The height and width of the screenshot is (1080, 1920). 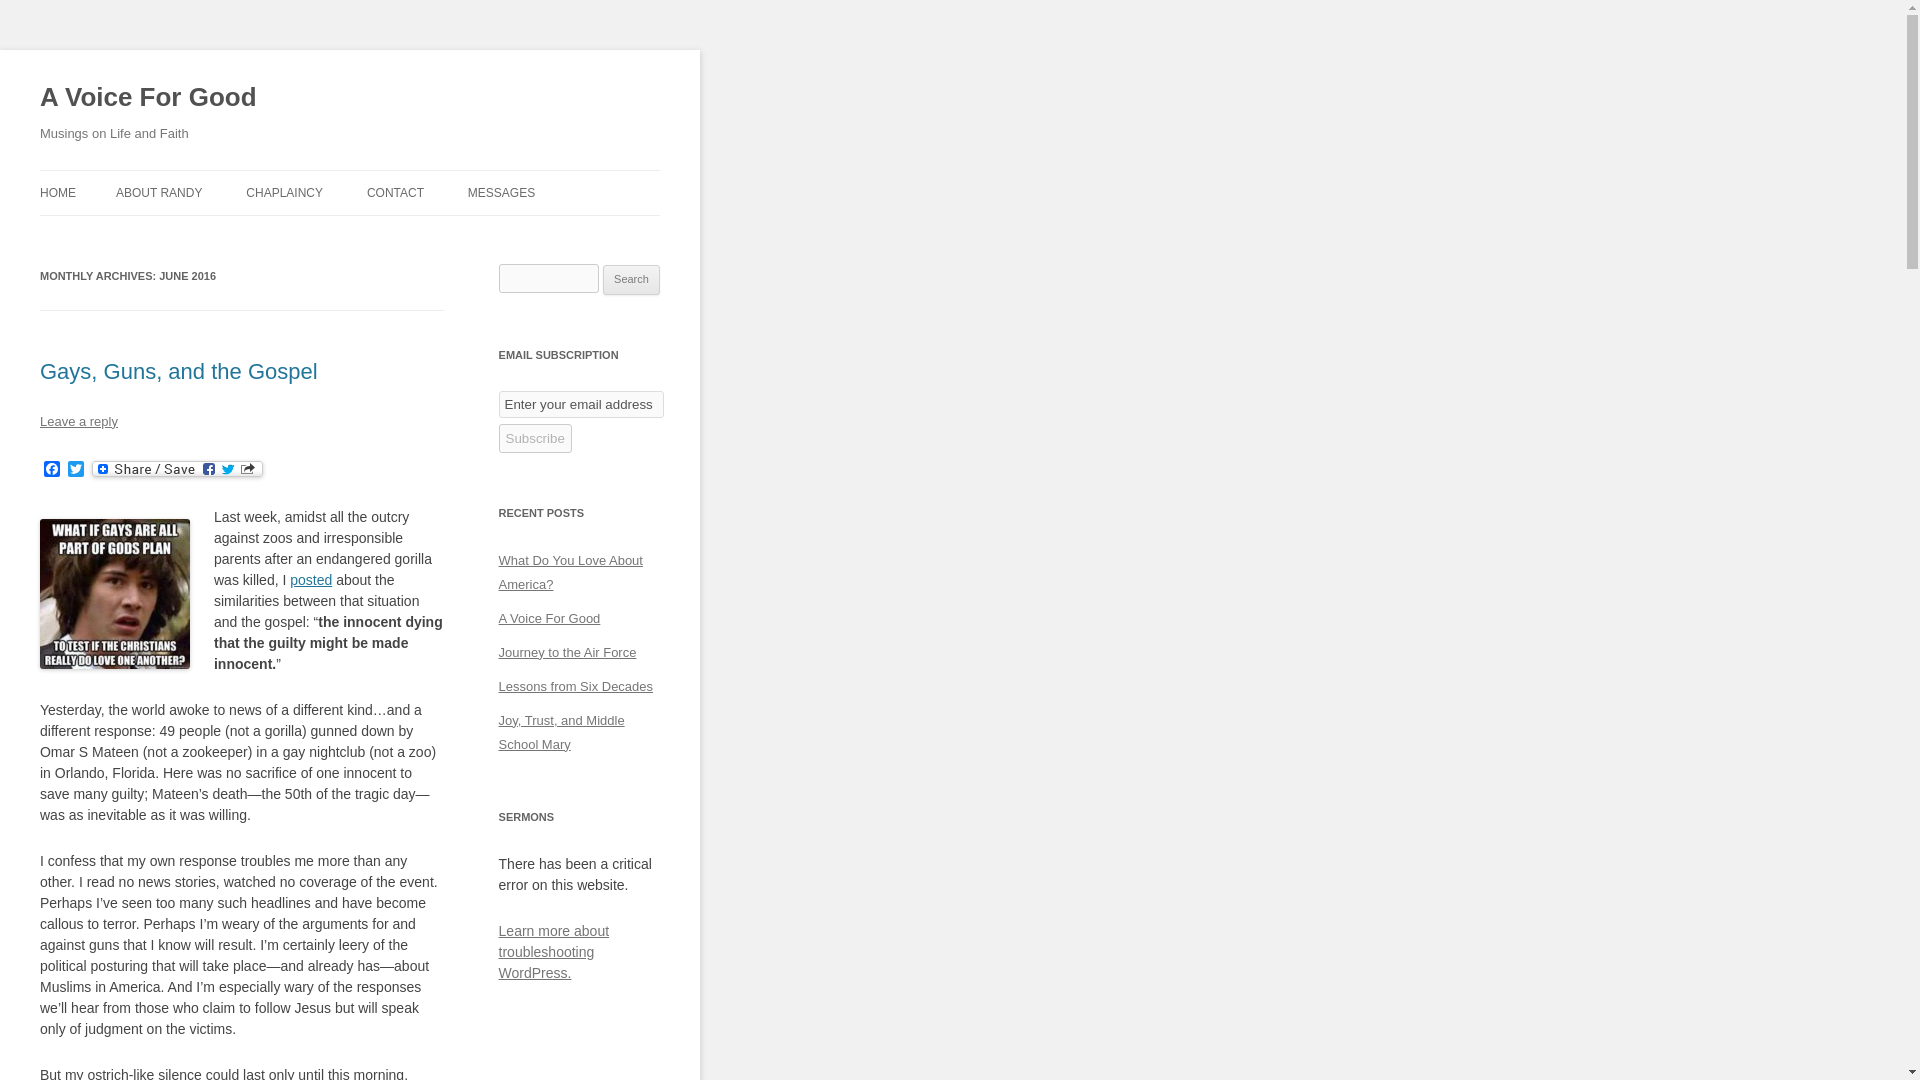 What do you see at coordinates (179, 371) in the screenshot?
I see `Gays, Guns, and the Gospel` at bounding box center [179, 371].